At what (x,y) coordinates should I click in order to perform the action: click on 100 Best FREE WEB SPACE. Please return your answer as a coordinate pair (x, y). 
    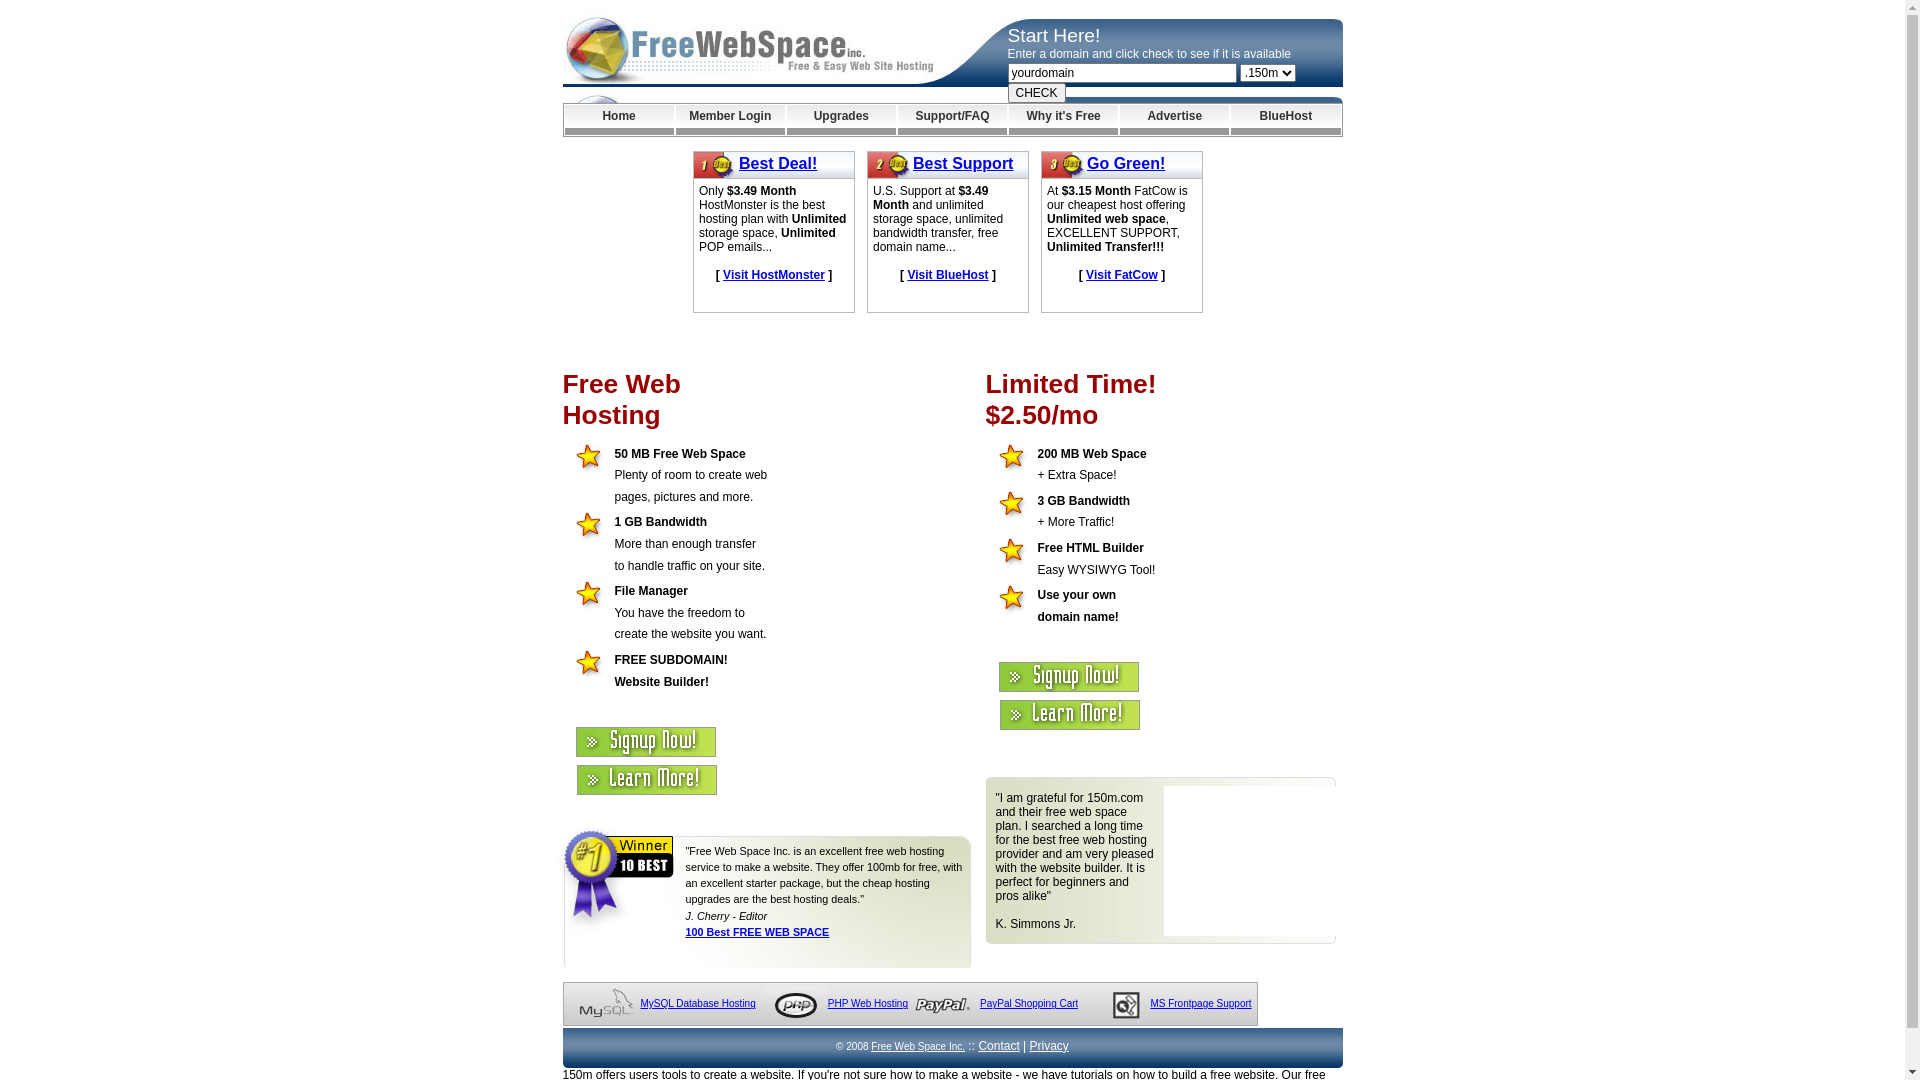
    Looking at the image, I should click on (758, 932).